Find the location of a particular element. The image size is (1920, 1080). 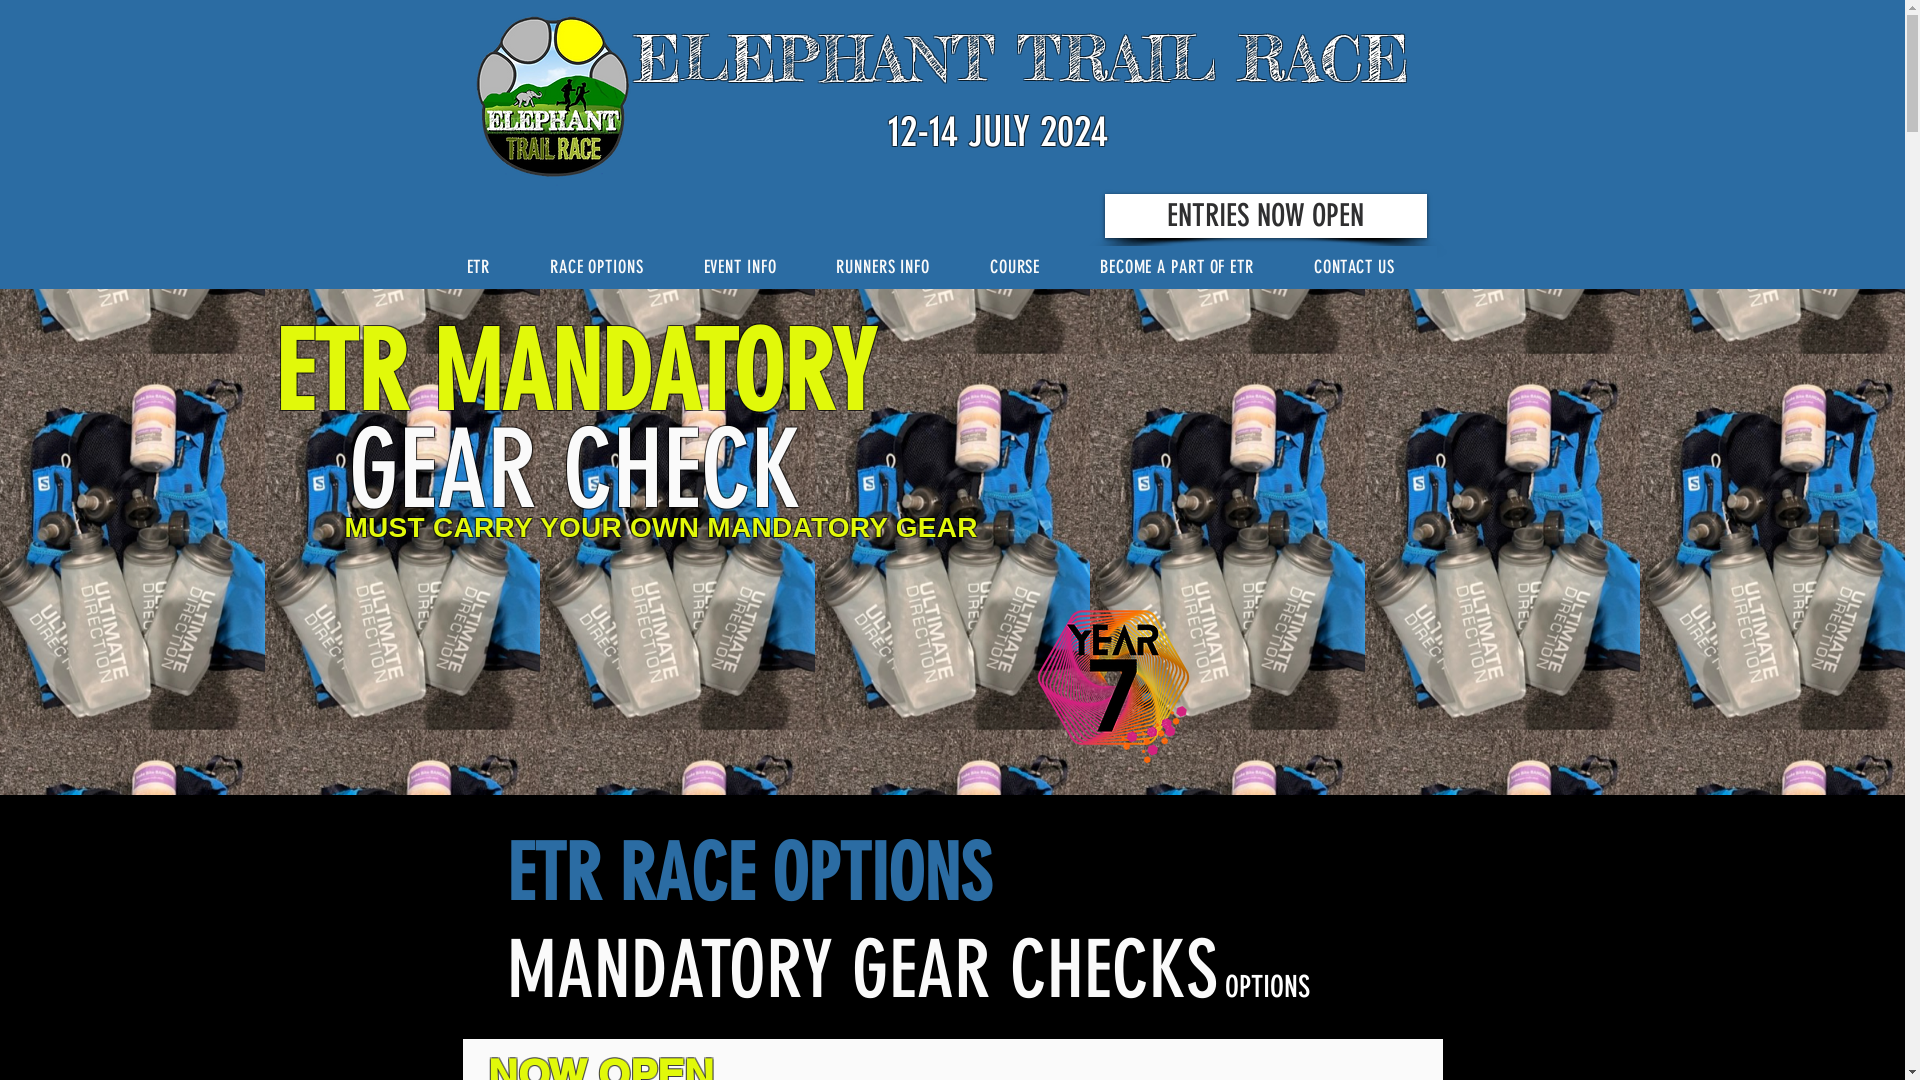

CONTACT US is located at coordinates (1370, 267).